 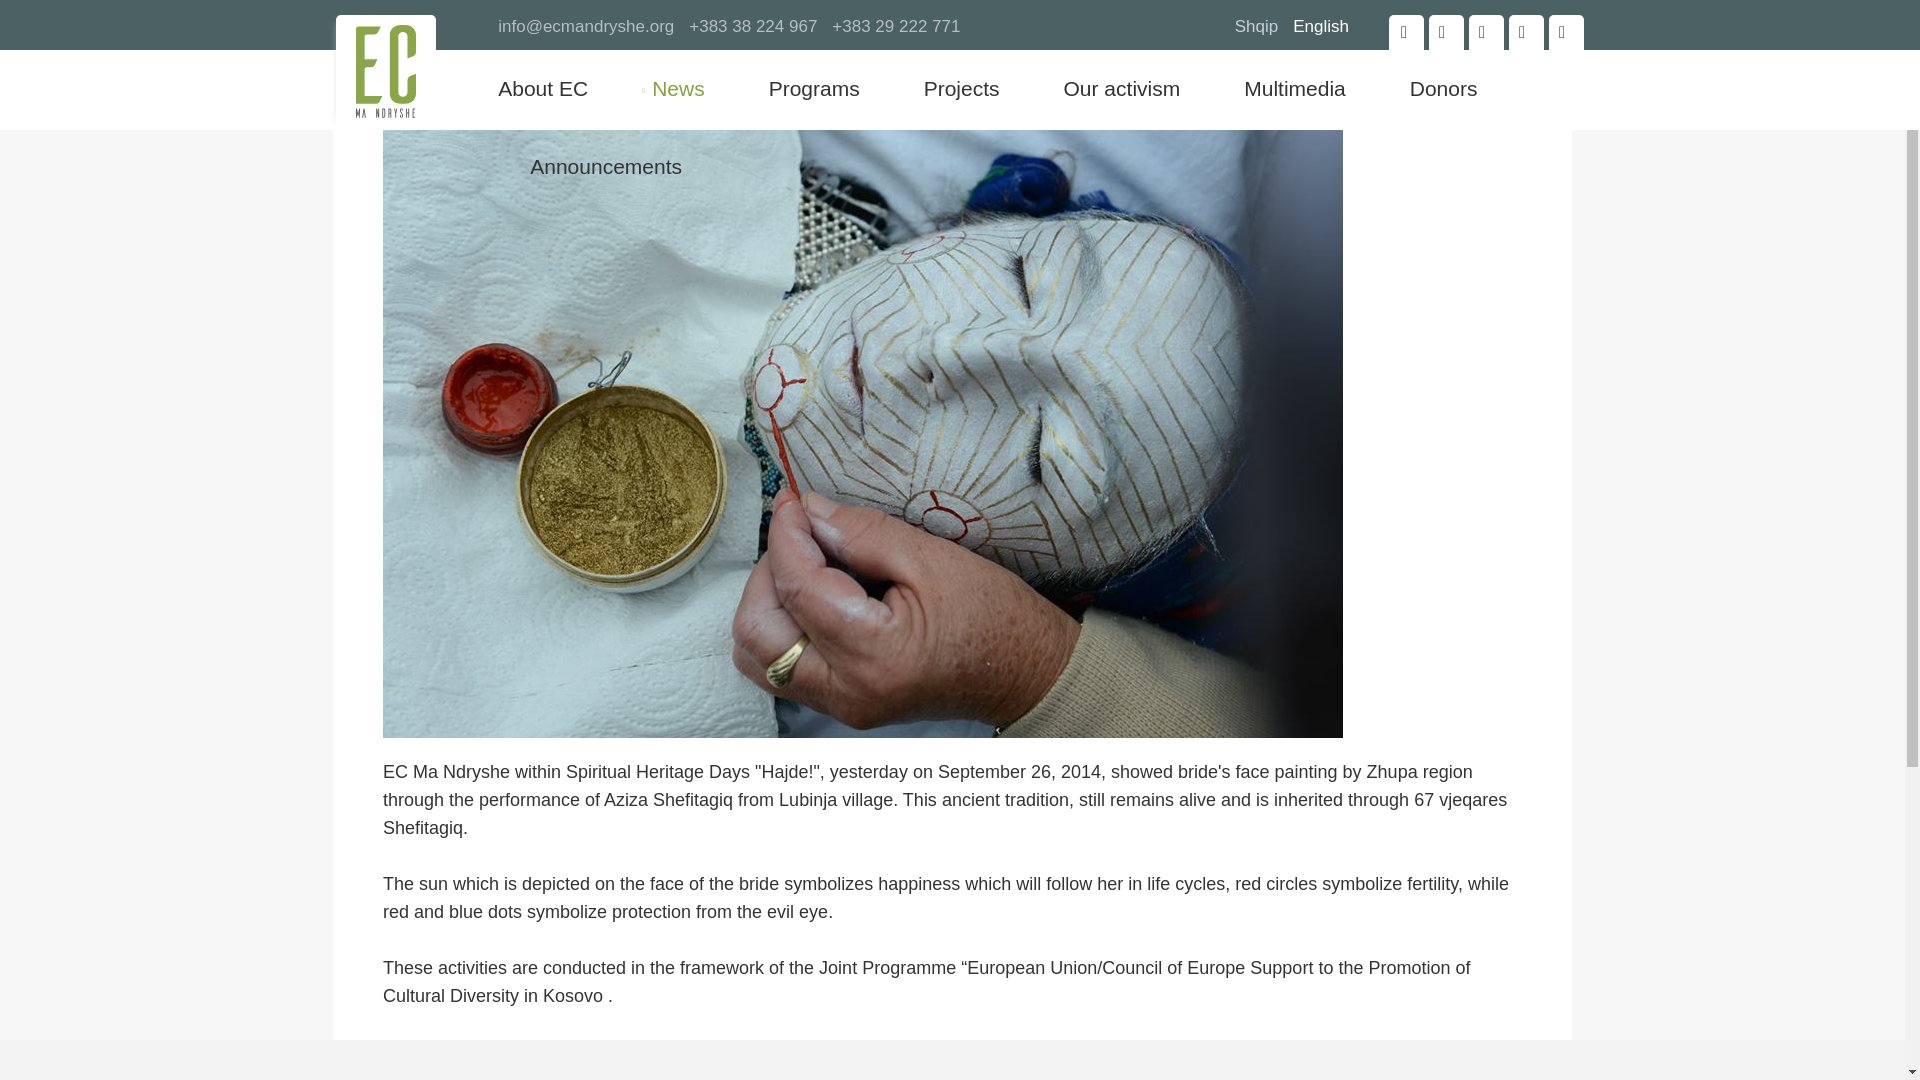 I want to click on Youtube, so click(x=1526, y=32).